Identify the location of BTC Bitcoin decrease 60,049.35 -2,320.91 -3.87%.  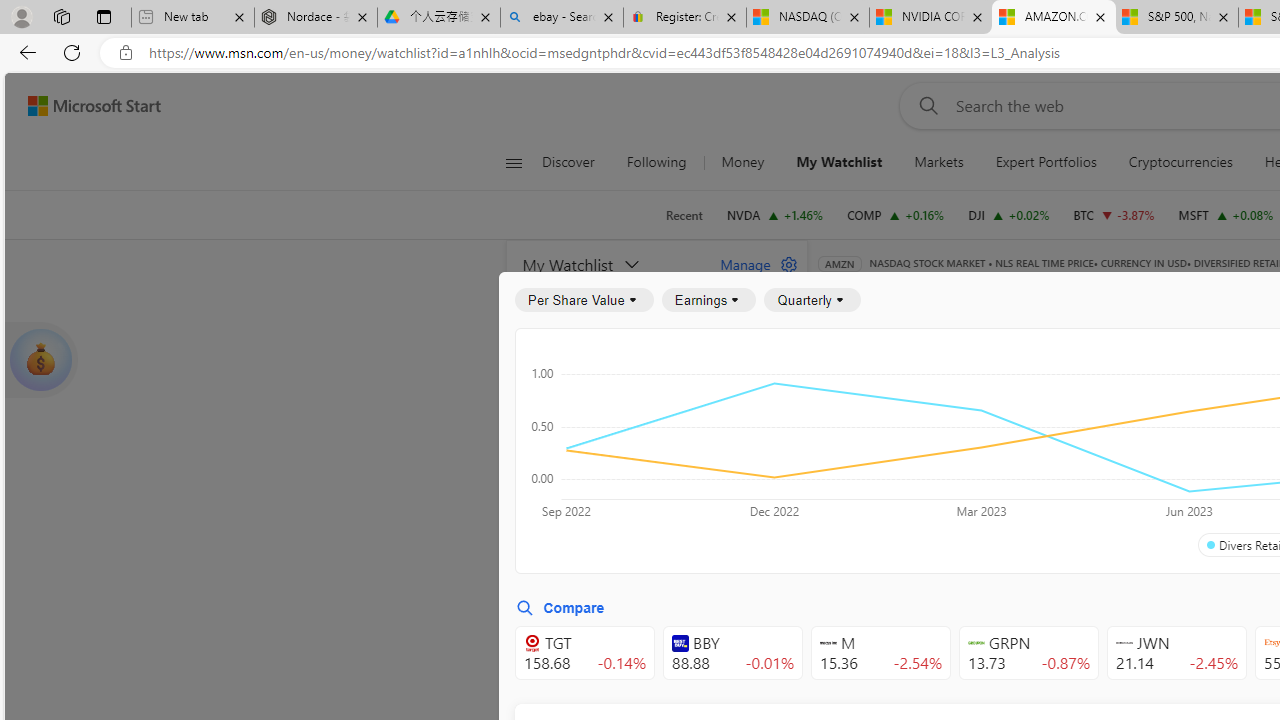
(1114, 214).